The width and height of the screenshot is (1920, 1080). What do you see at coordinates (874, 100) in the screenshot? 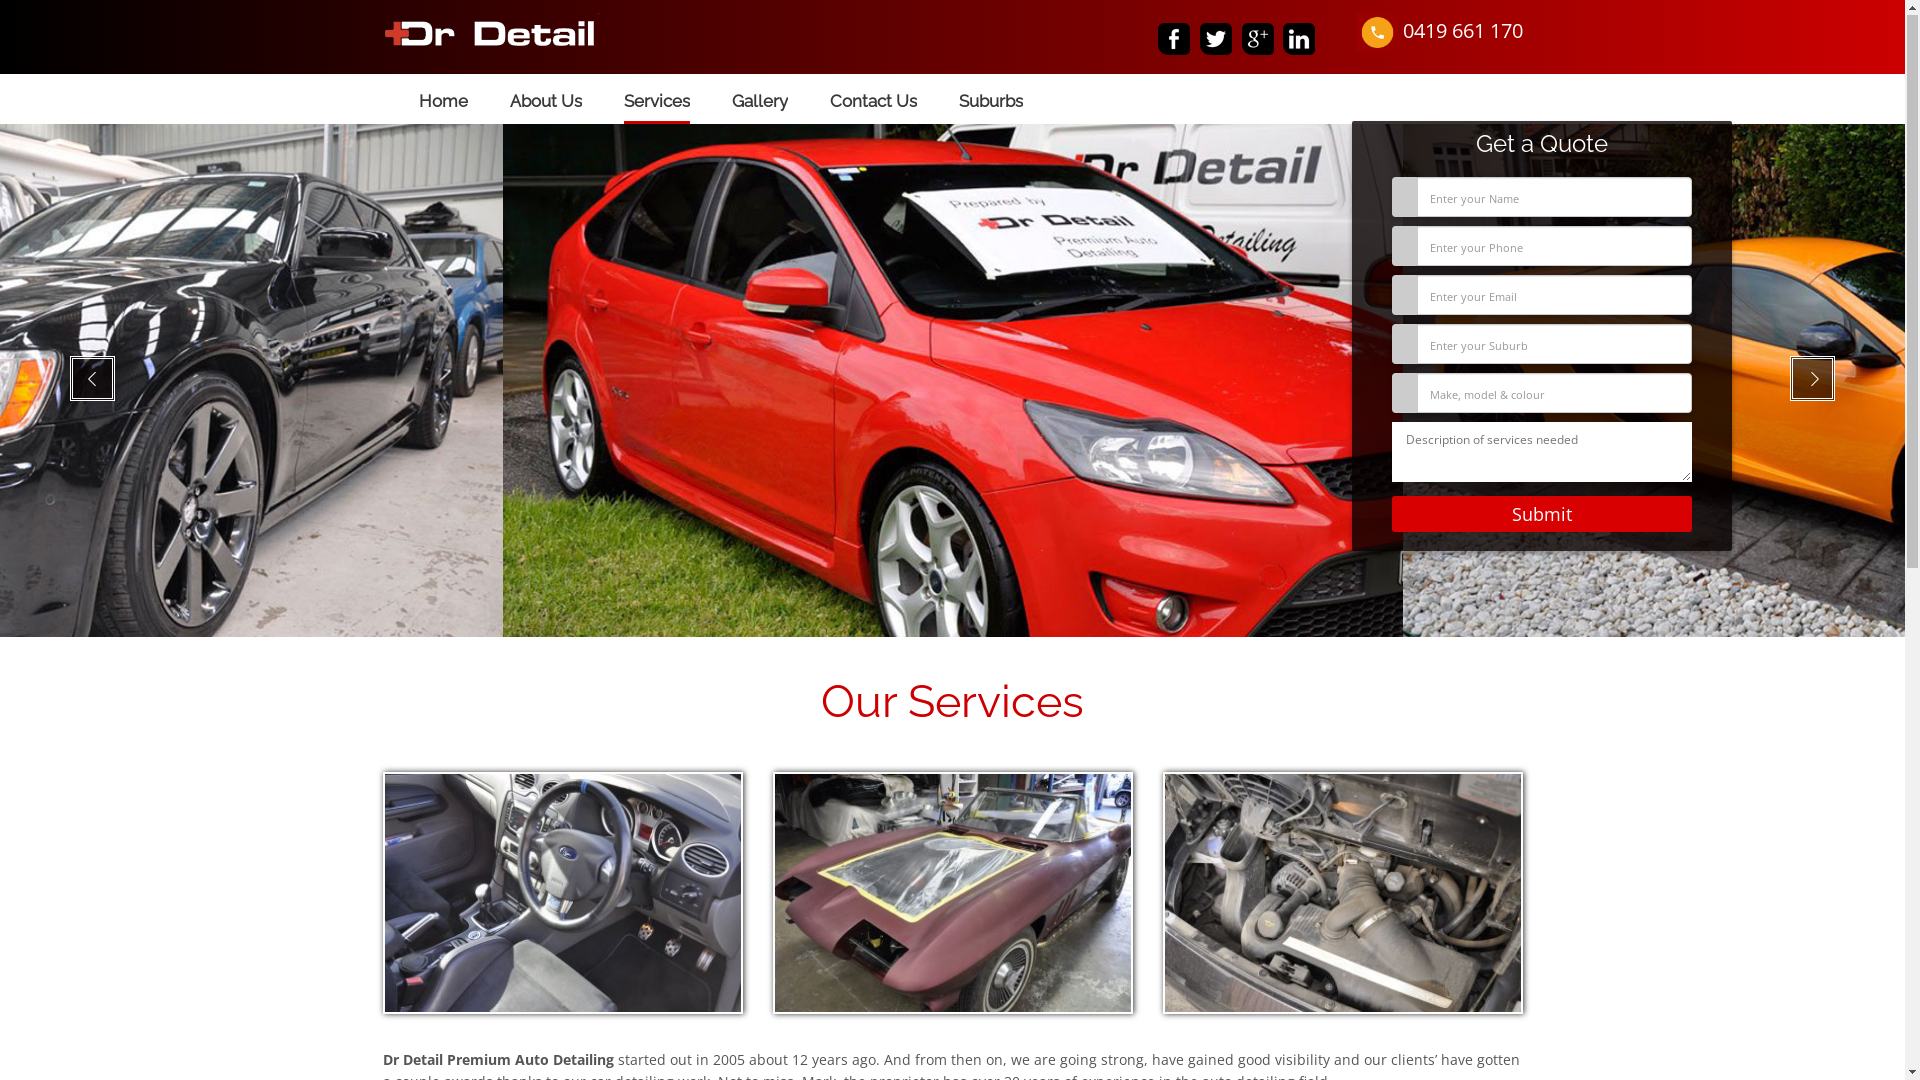
I see `Contact Us` at bounding box center [874, 100].